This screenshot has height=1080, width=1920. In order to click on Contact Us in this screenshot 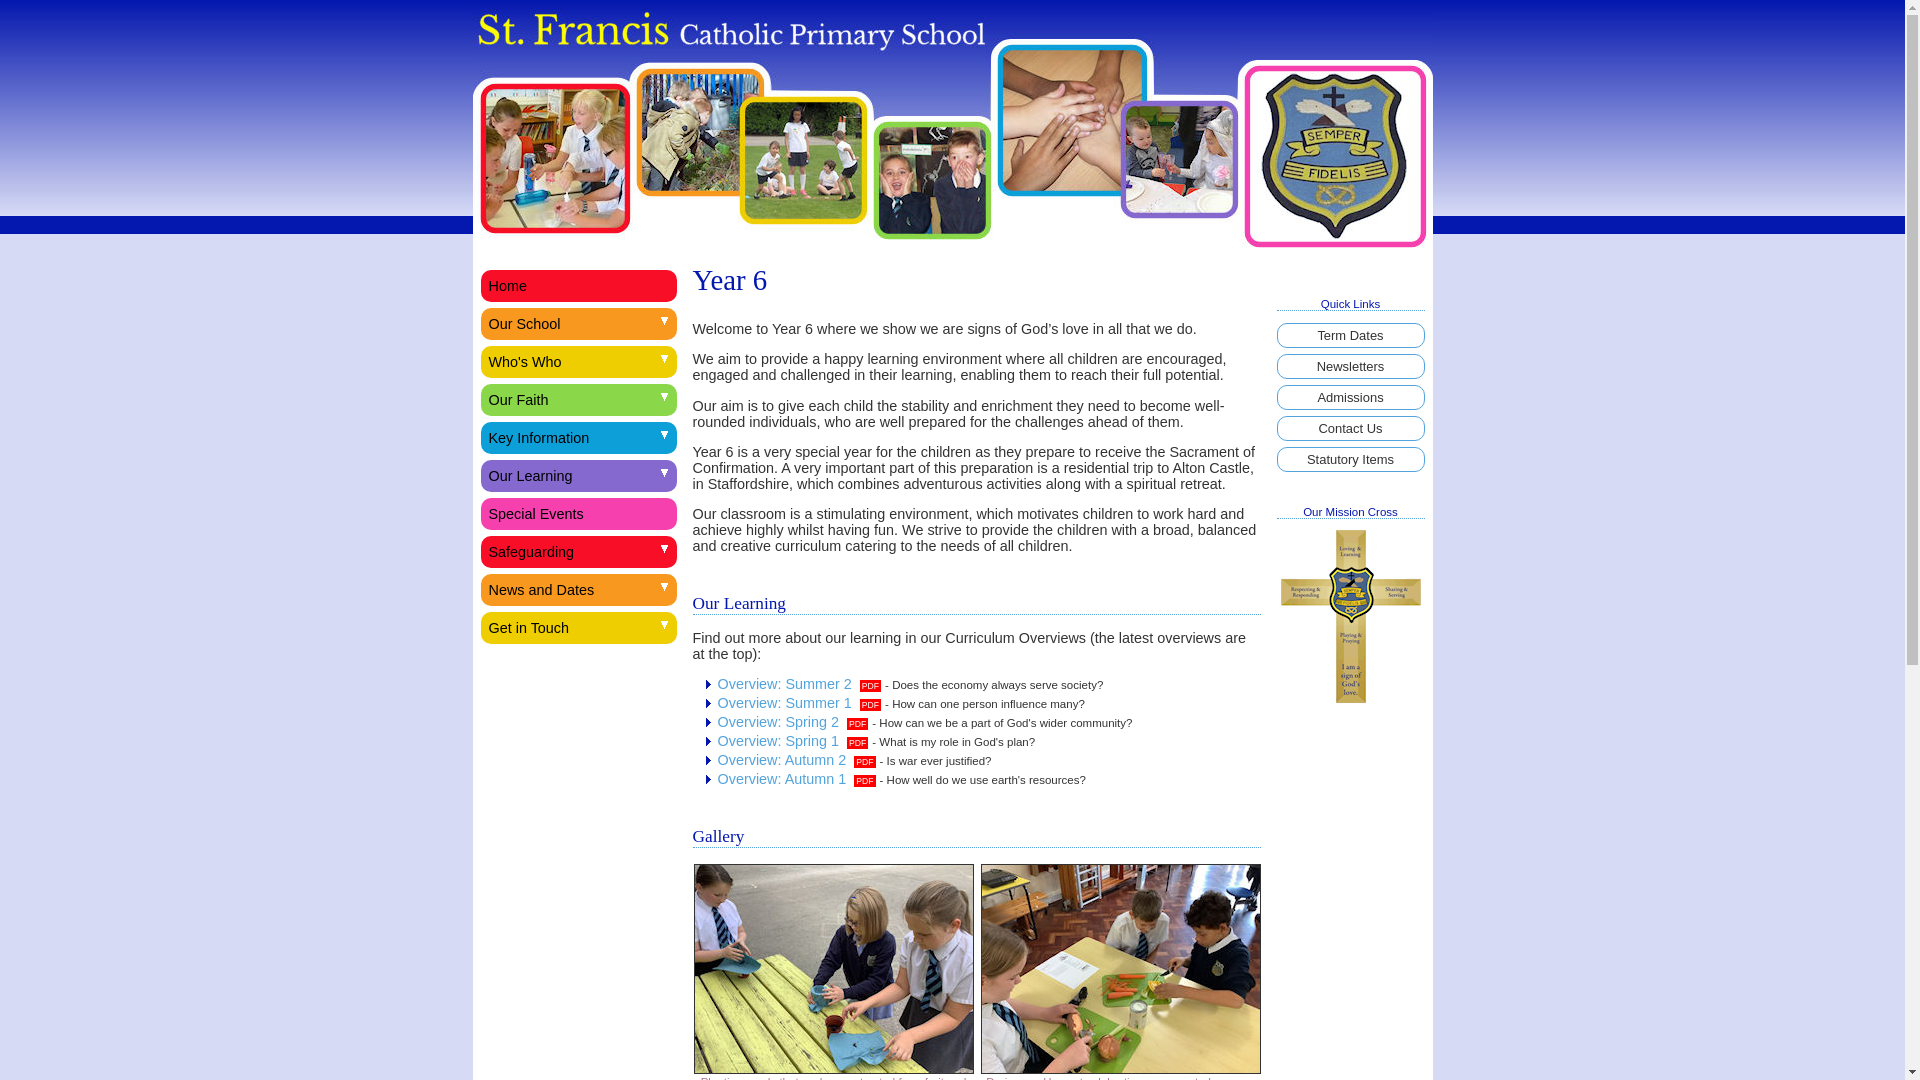, I will do `click(1350, 428)`.